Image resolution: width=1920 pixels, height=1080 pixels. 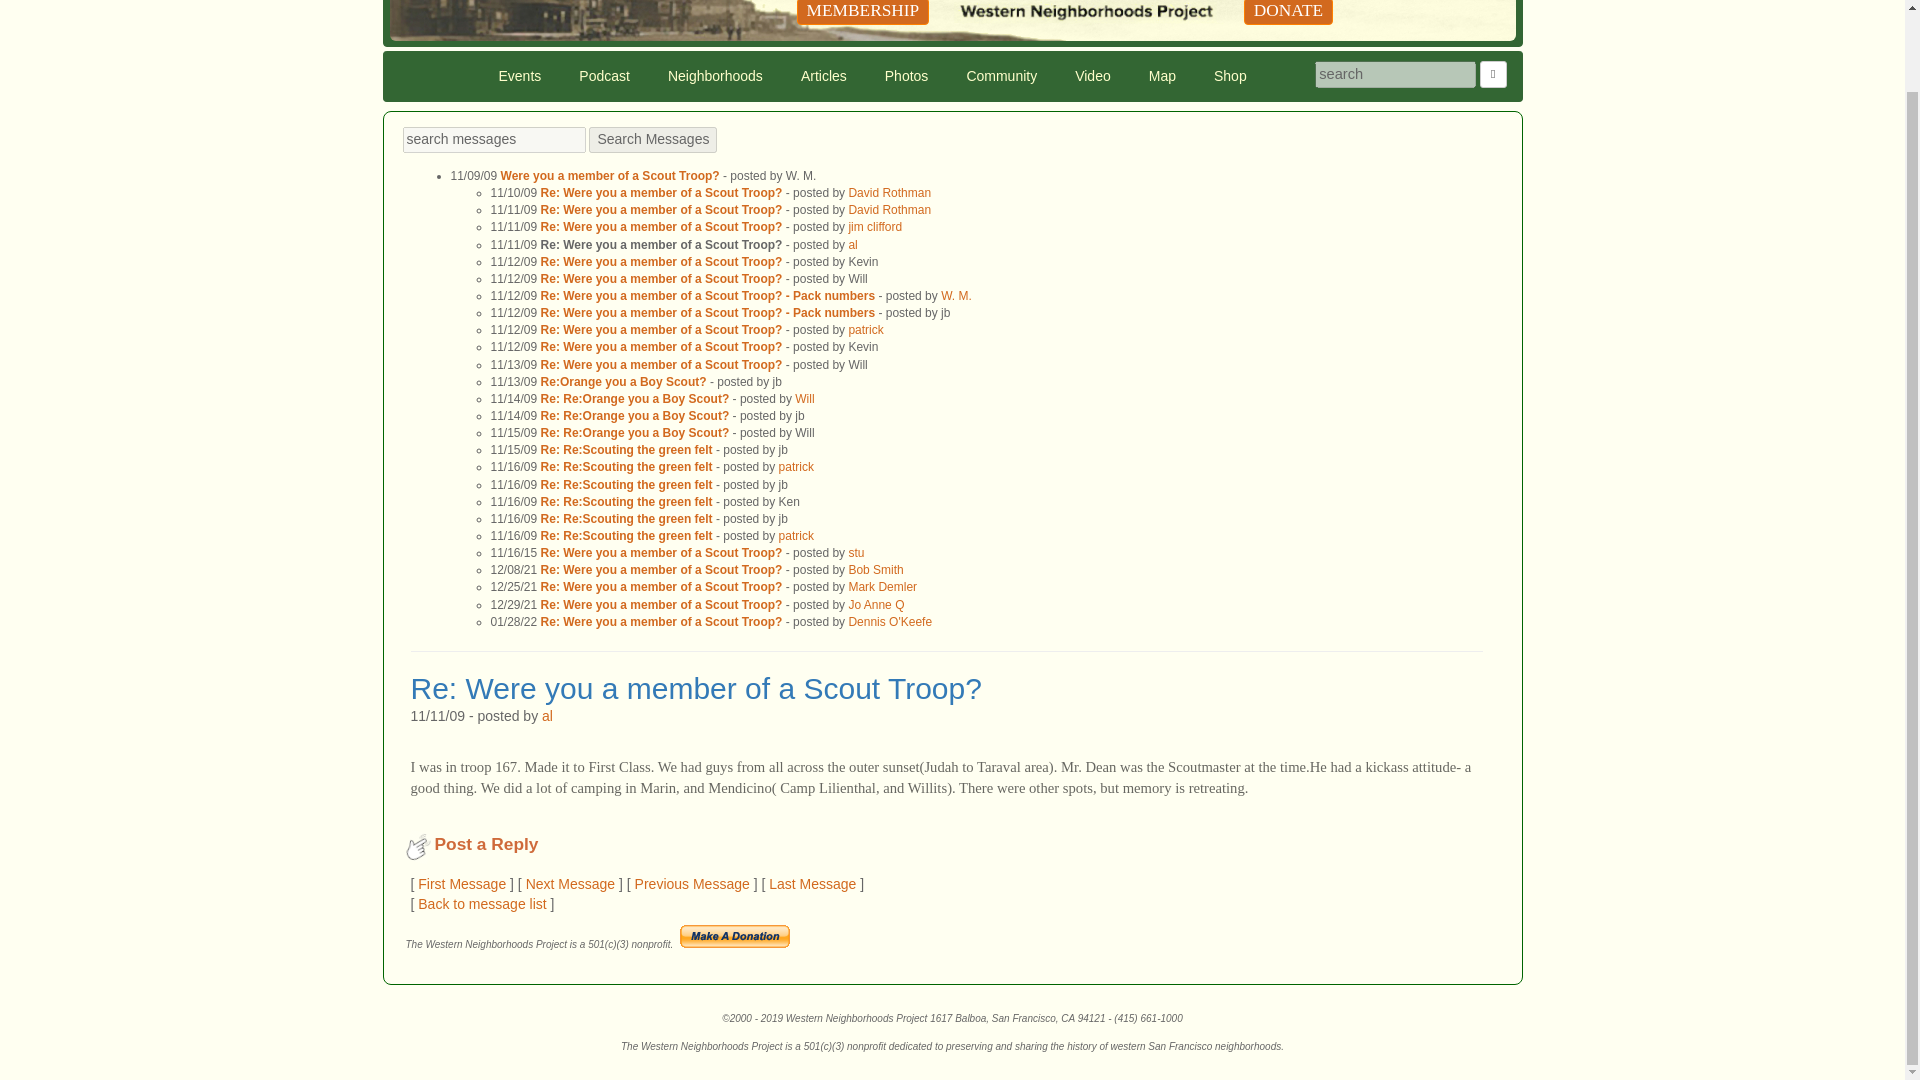 What do you see at coordinates (1230, 76) in the screenshot?
I see `Shop` at bounding box center [1230, 76].